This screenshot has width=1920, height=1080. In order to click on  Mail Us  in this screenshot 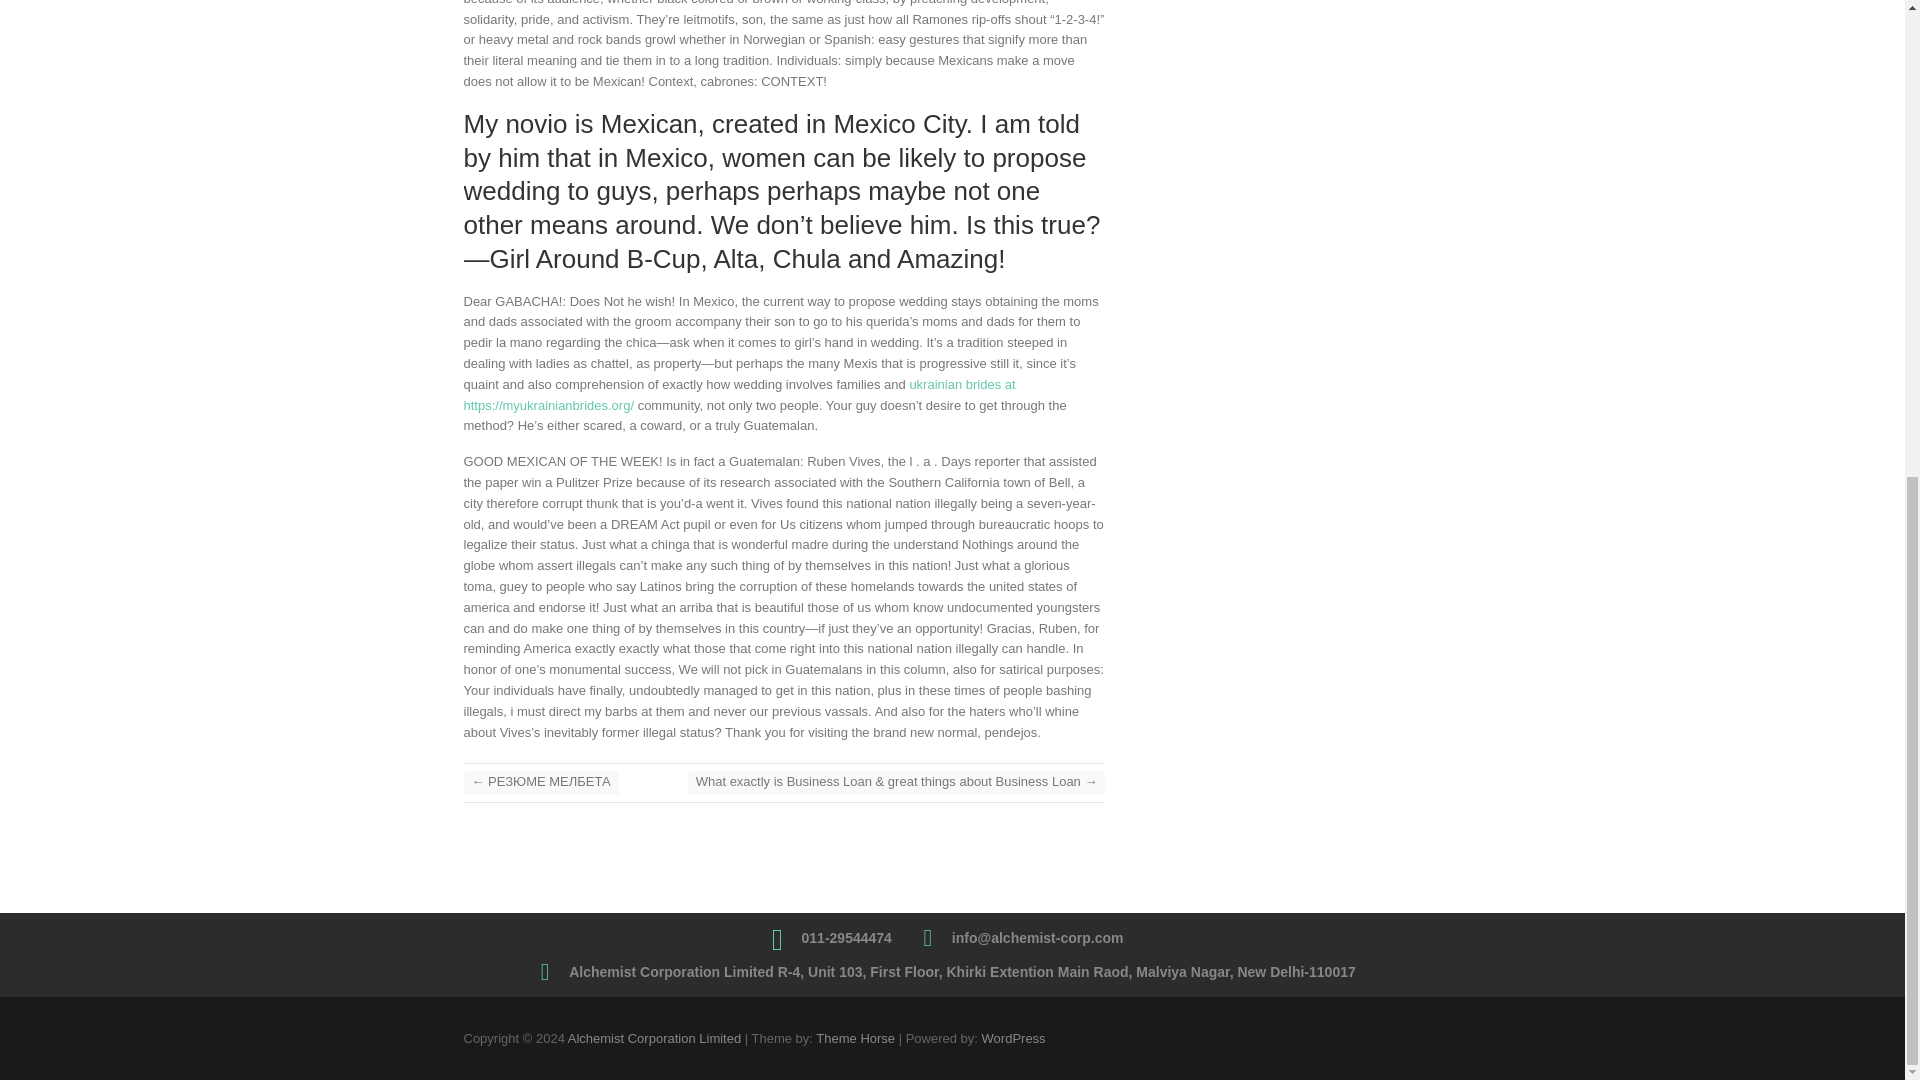, I will do `click(1038, 938)`.